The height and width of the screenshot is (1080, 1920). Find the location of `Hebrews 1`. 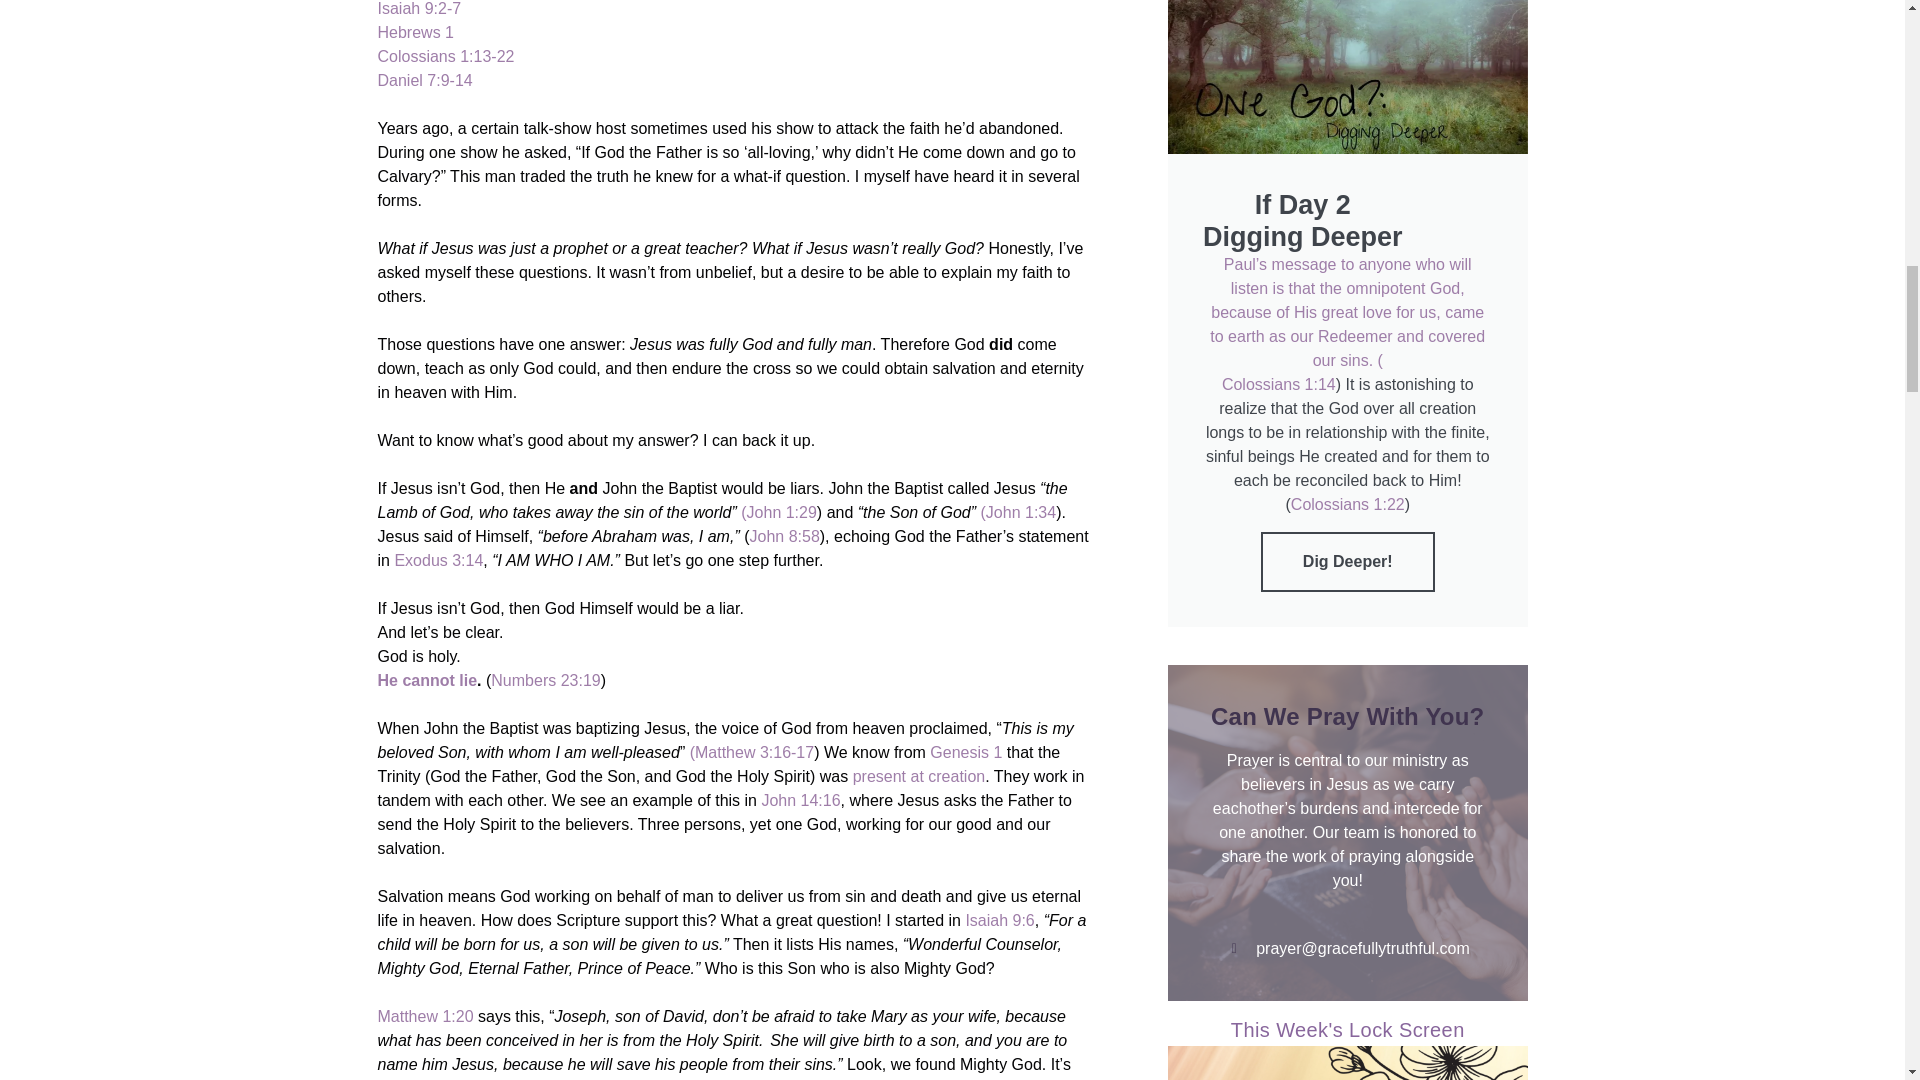

Hebrews 1 is located at coordinates (416, 32).